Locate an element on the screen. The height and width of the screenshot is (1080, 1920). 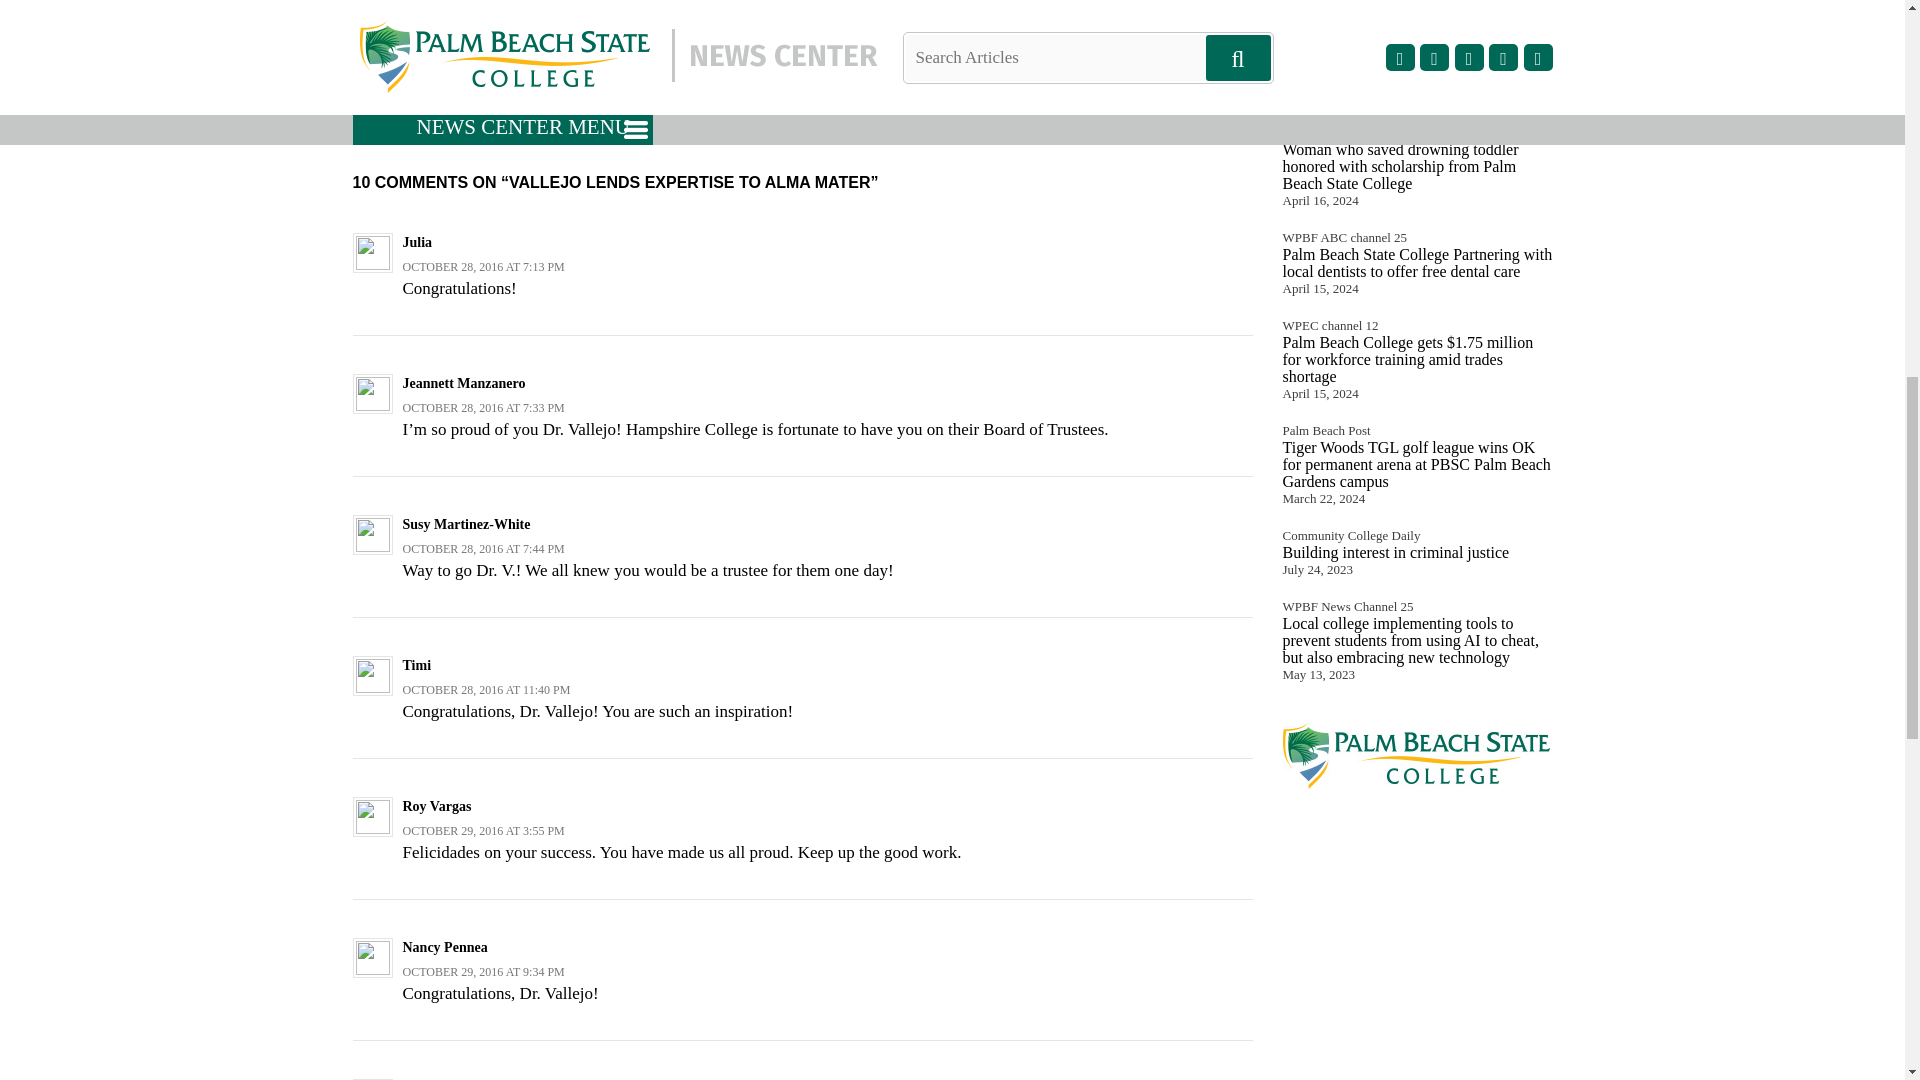
Bebo is located at coordinates (622, 84).